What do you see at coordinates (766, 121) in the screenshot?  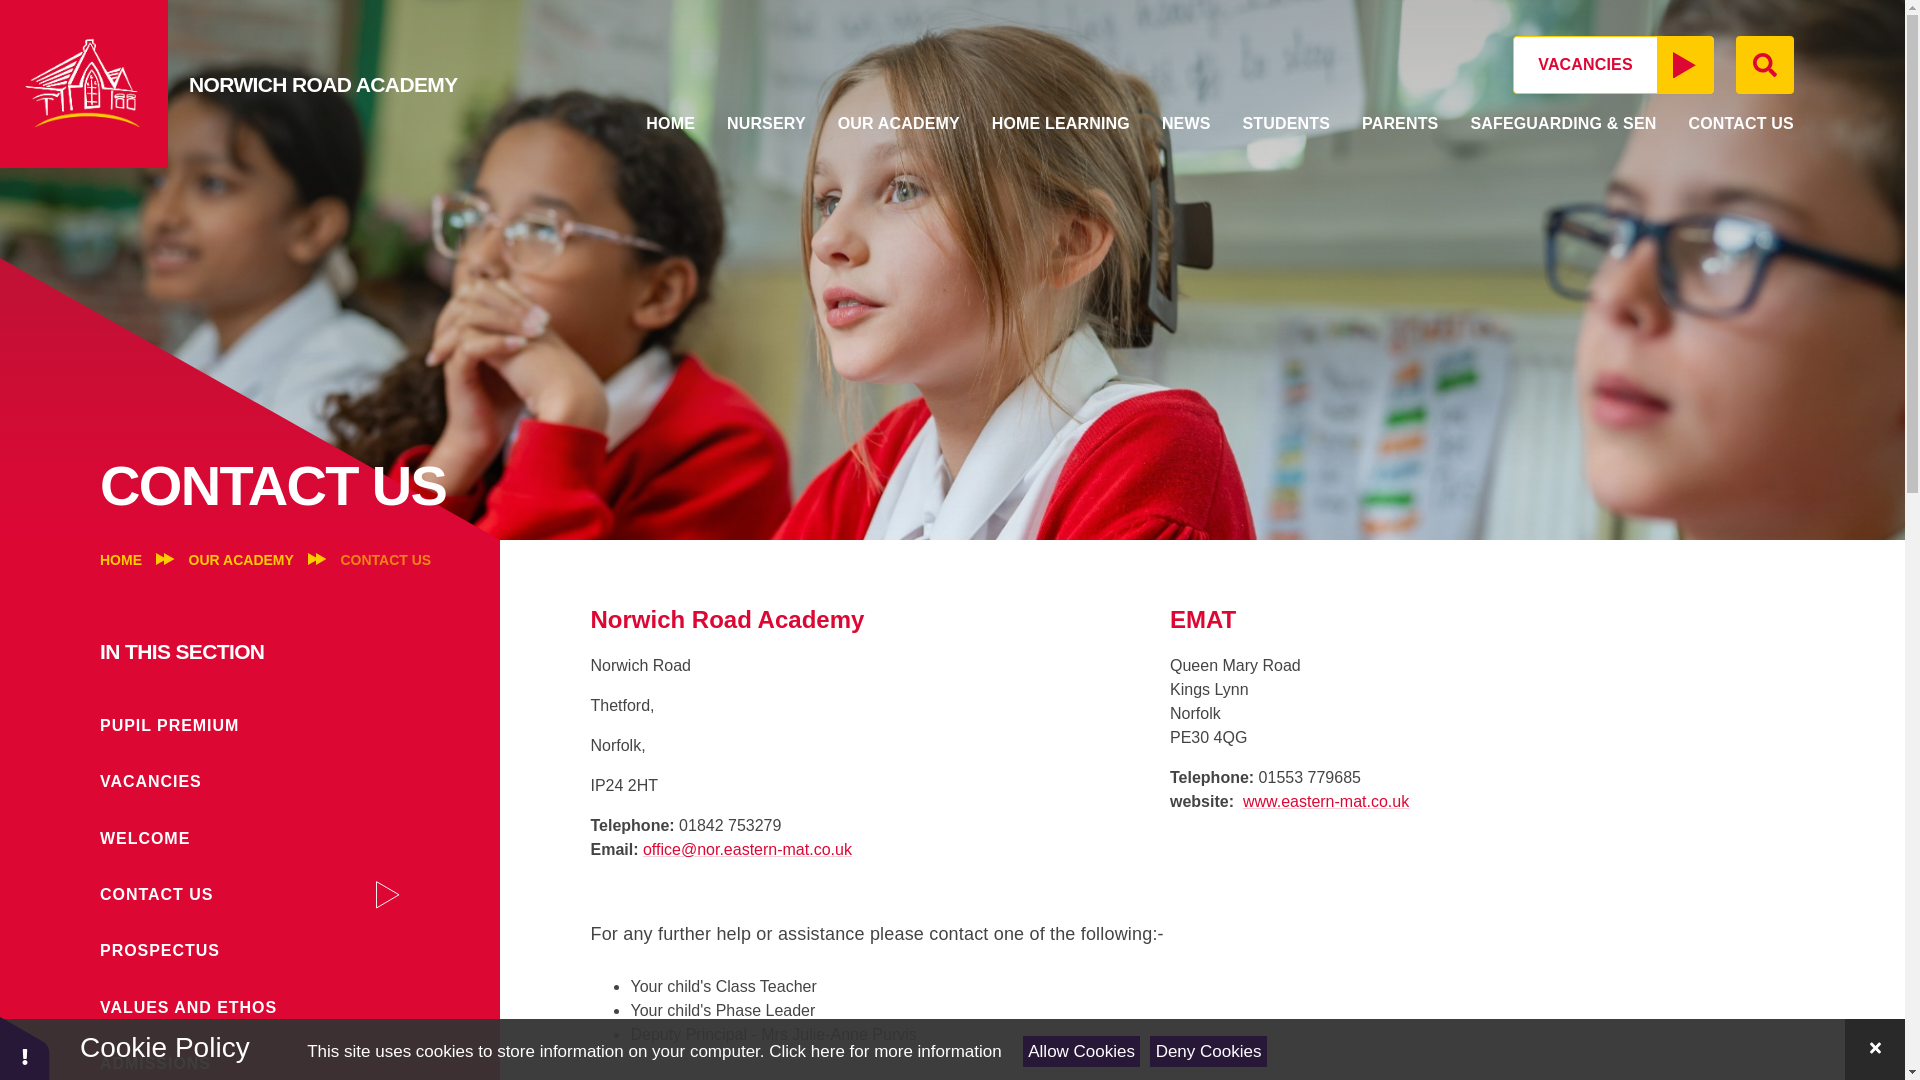 I see `NURSERY` at bounding box center [766, 121].